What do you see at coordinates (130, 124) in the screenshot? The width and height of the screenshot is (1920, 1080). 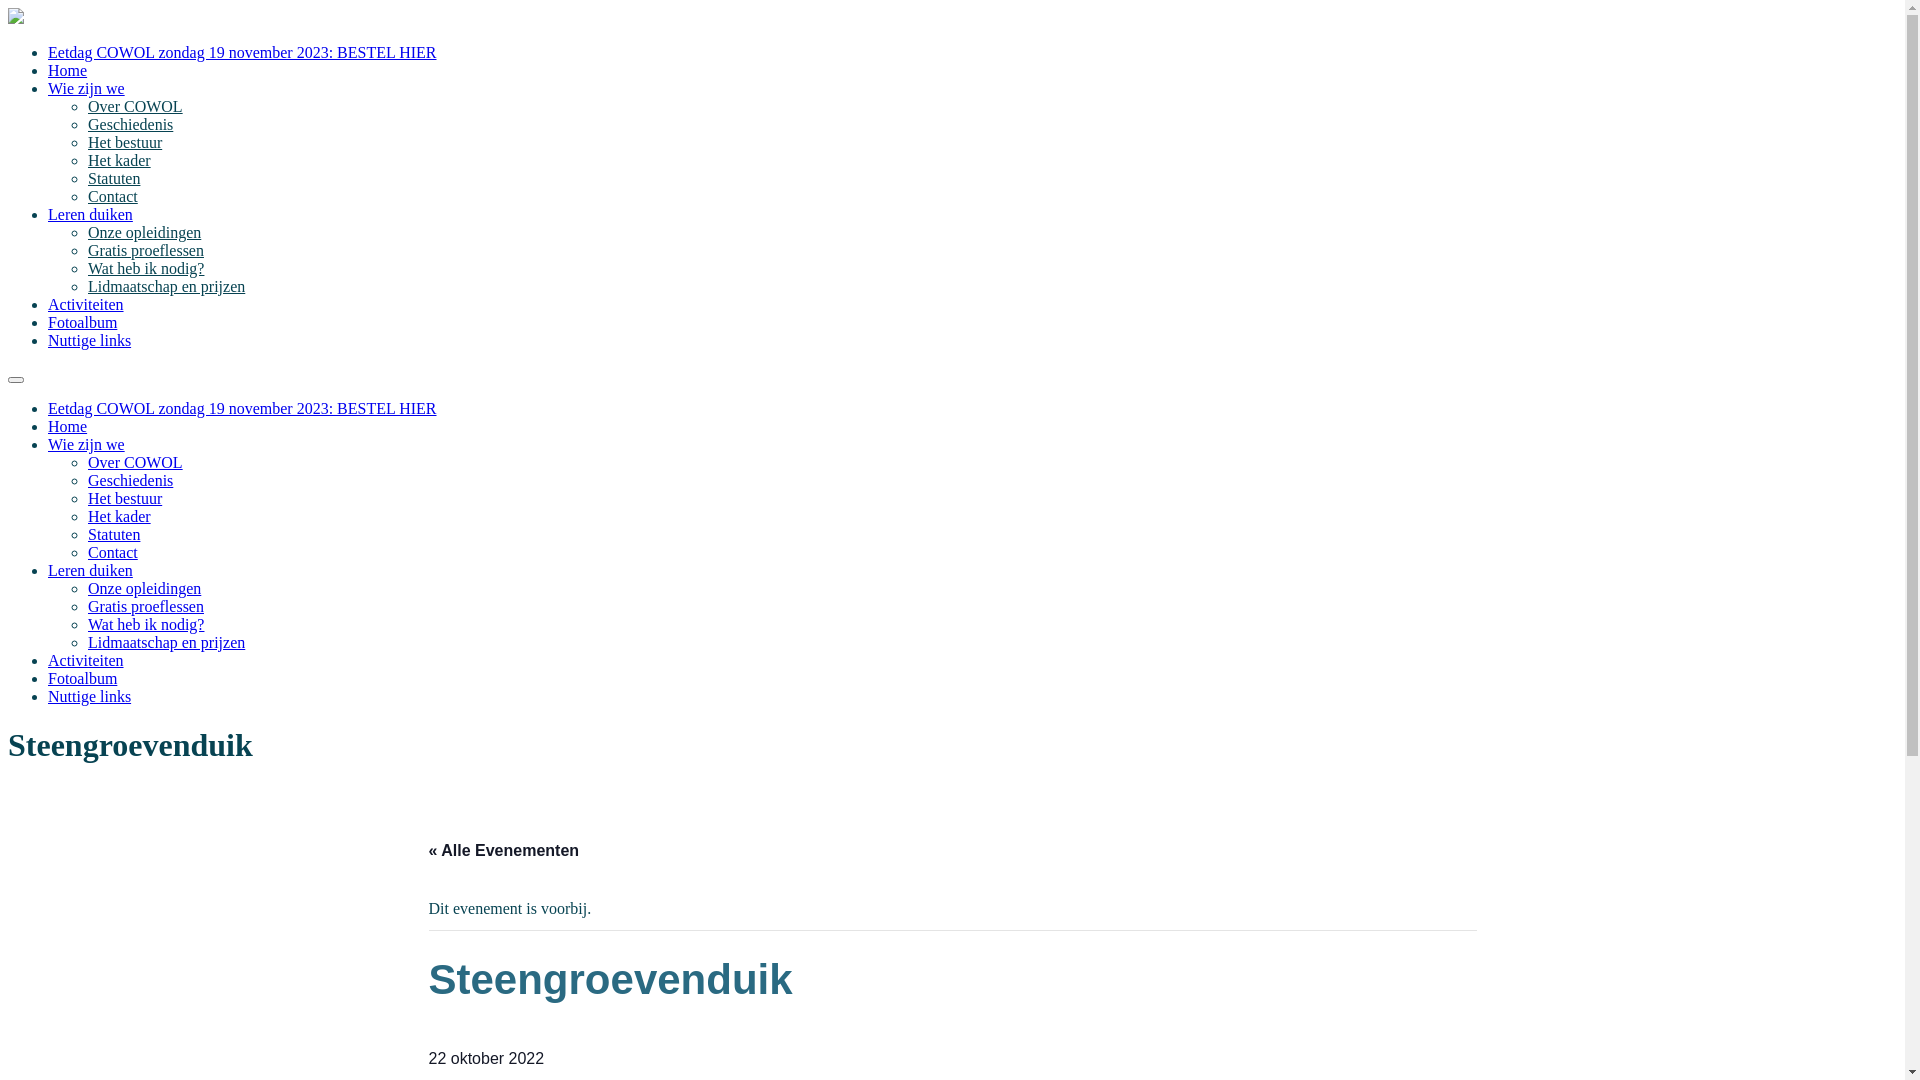 I see `Geschiedenis` at bounding box center [130, 124].